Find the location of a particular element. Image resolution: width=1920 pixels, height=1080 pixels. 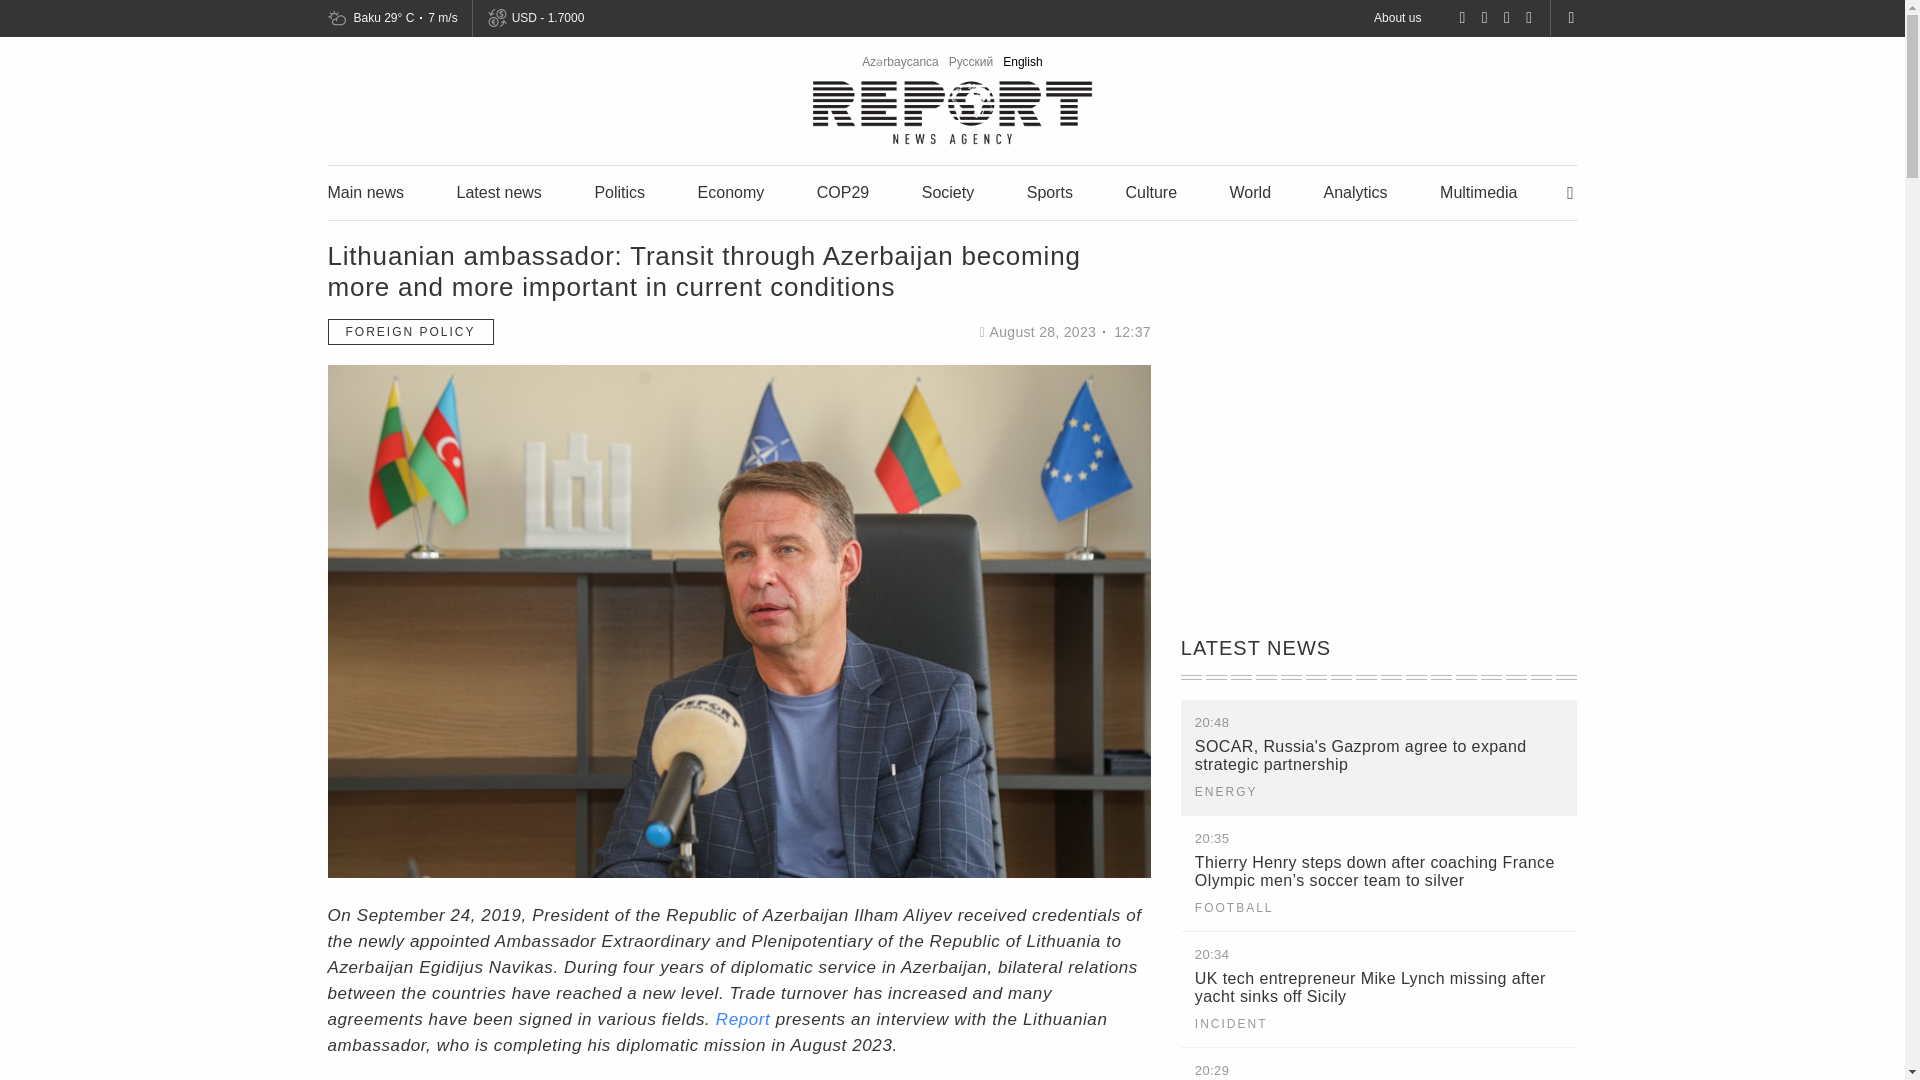

Economy is located at coordinates (731, 192).